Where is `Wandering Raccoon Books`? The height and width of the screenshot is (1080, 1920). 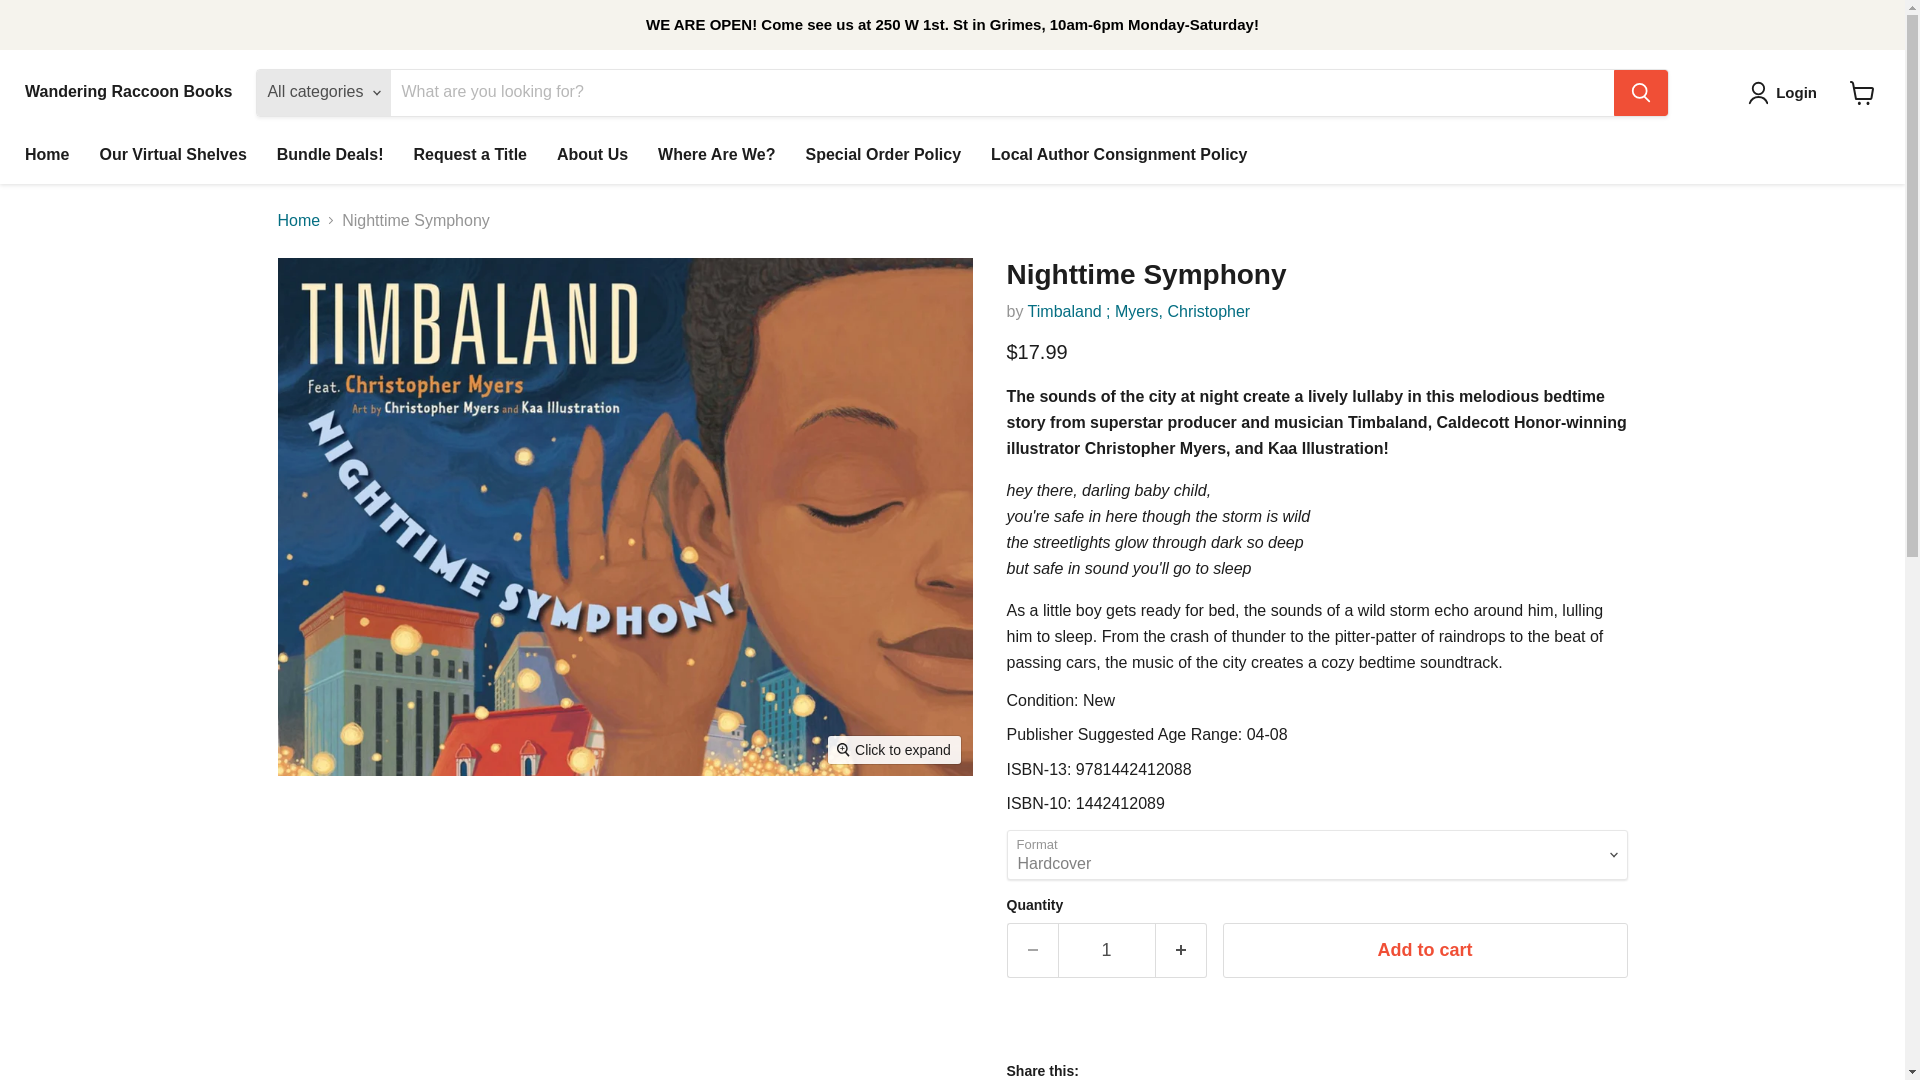
Wandering Raccoon Books is located at coordinates (128, 92).